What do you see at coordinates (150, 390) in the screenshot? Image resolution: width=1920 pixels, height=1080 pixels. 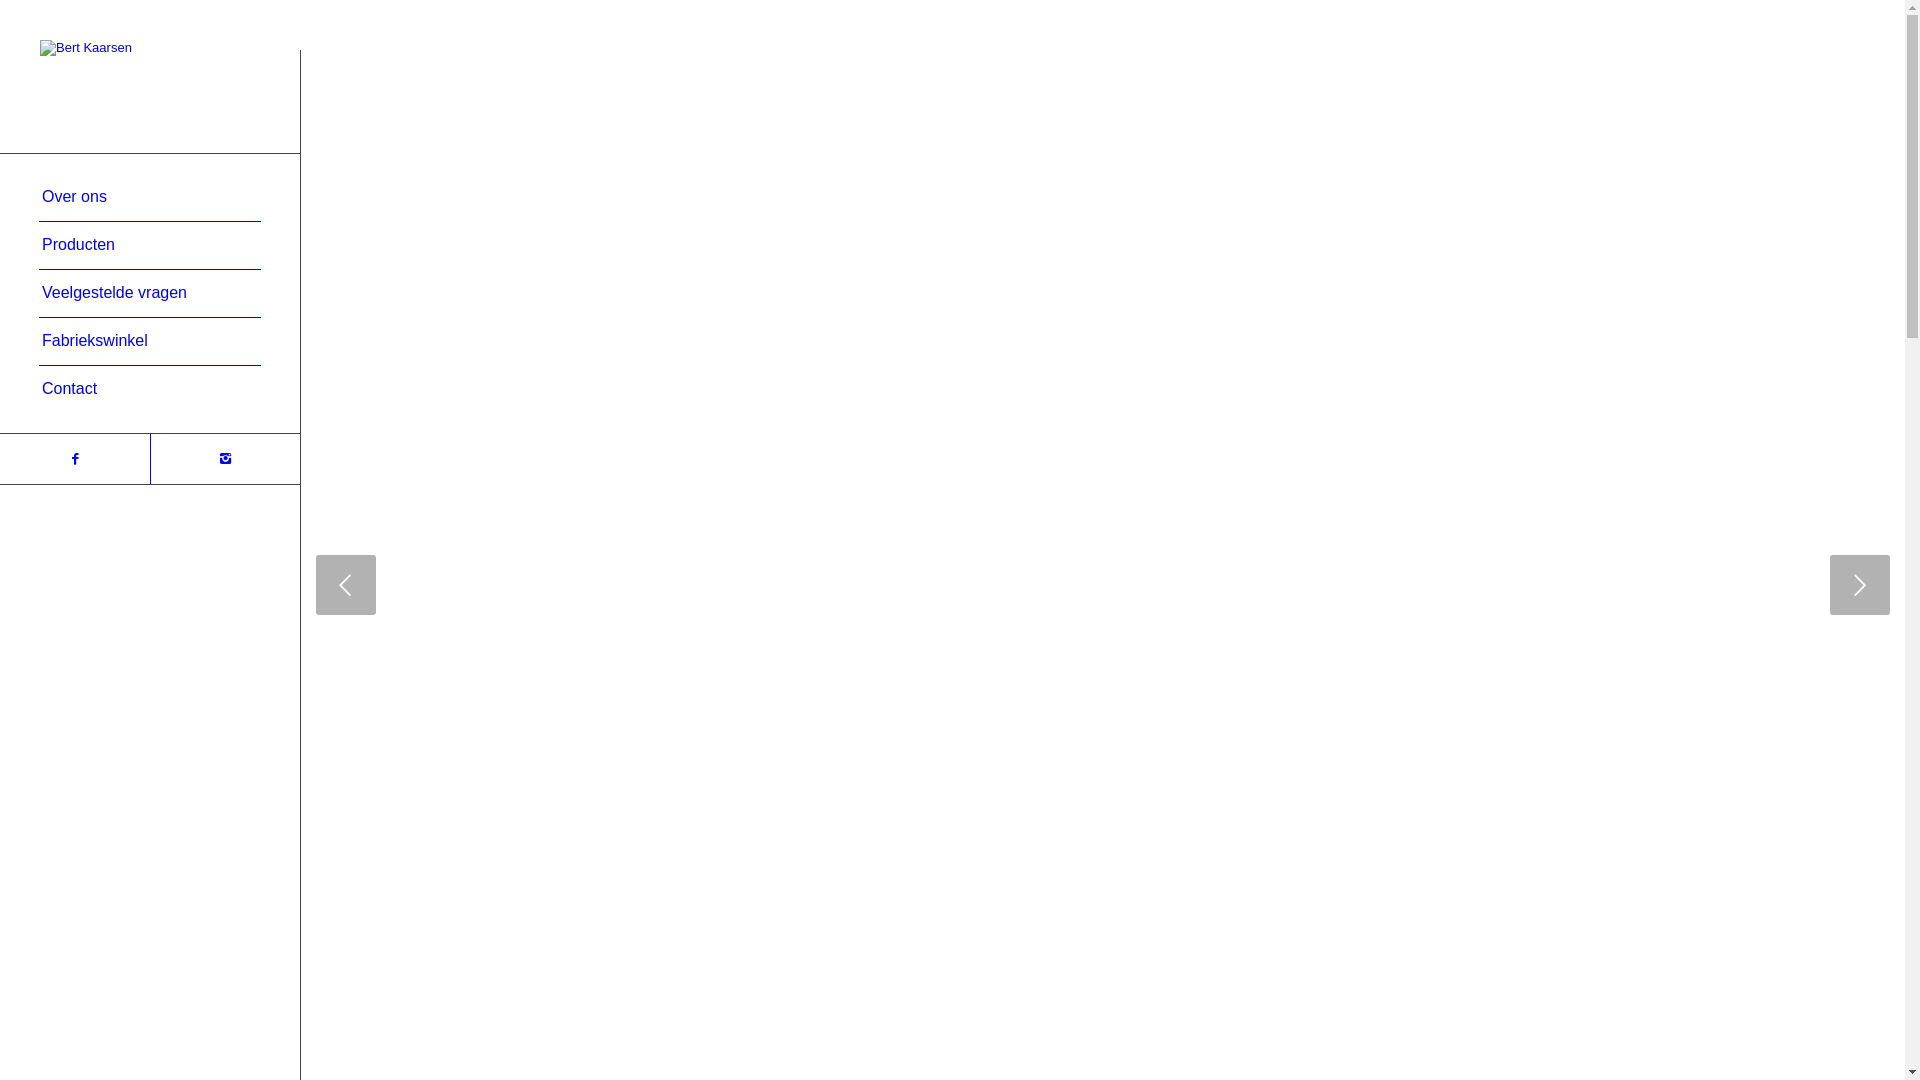 I see `Contact` at bounding box center [150, 390].